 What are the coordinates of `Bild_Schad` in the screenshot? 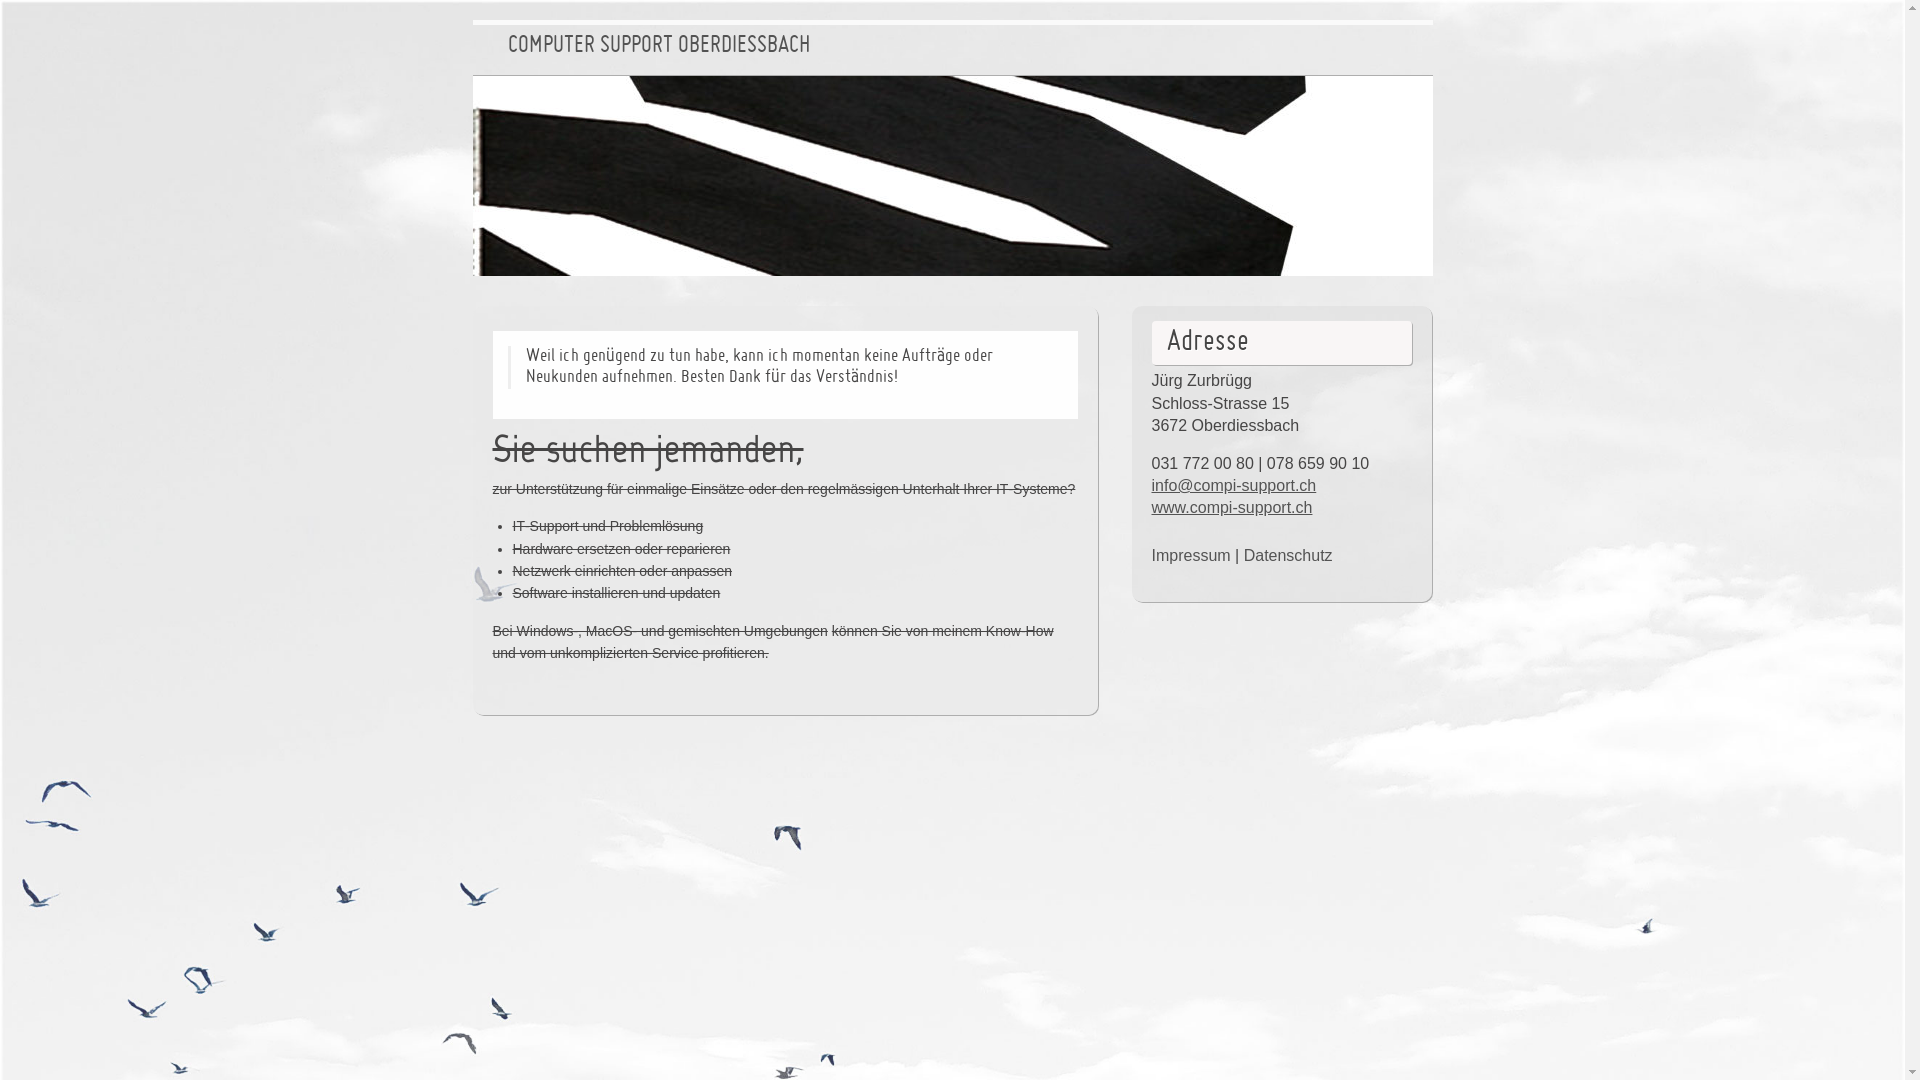 It's located at (952, 176).